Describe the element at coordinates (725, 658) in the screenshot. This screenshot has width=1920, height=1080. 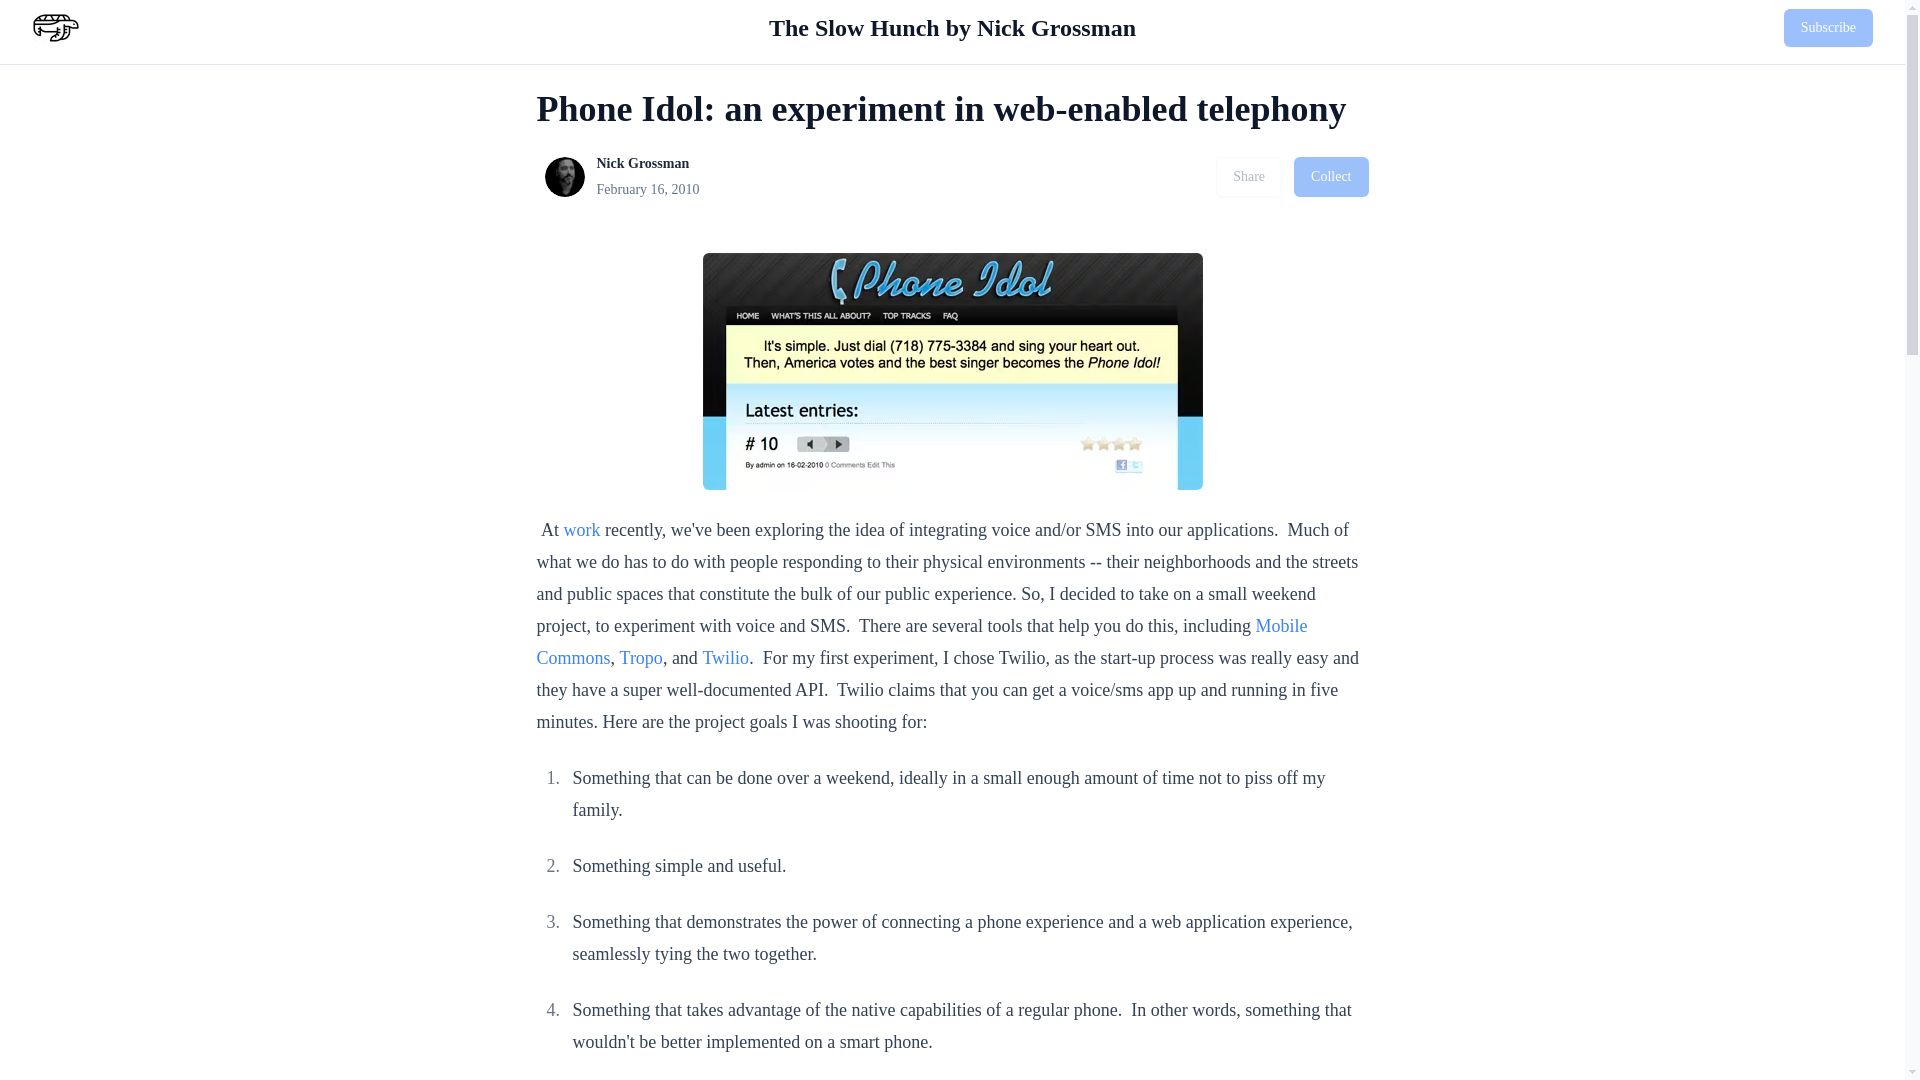
I see `Twilio` at that location.